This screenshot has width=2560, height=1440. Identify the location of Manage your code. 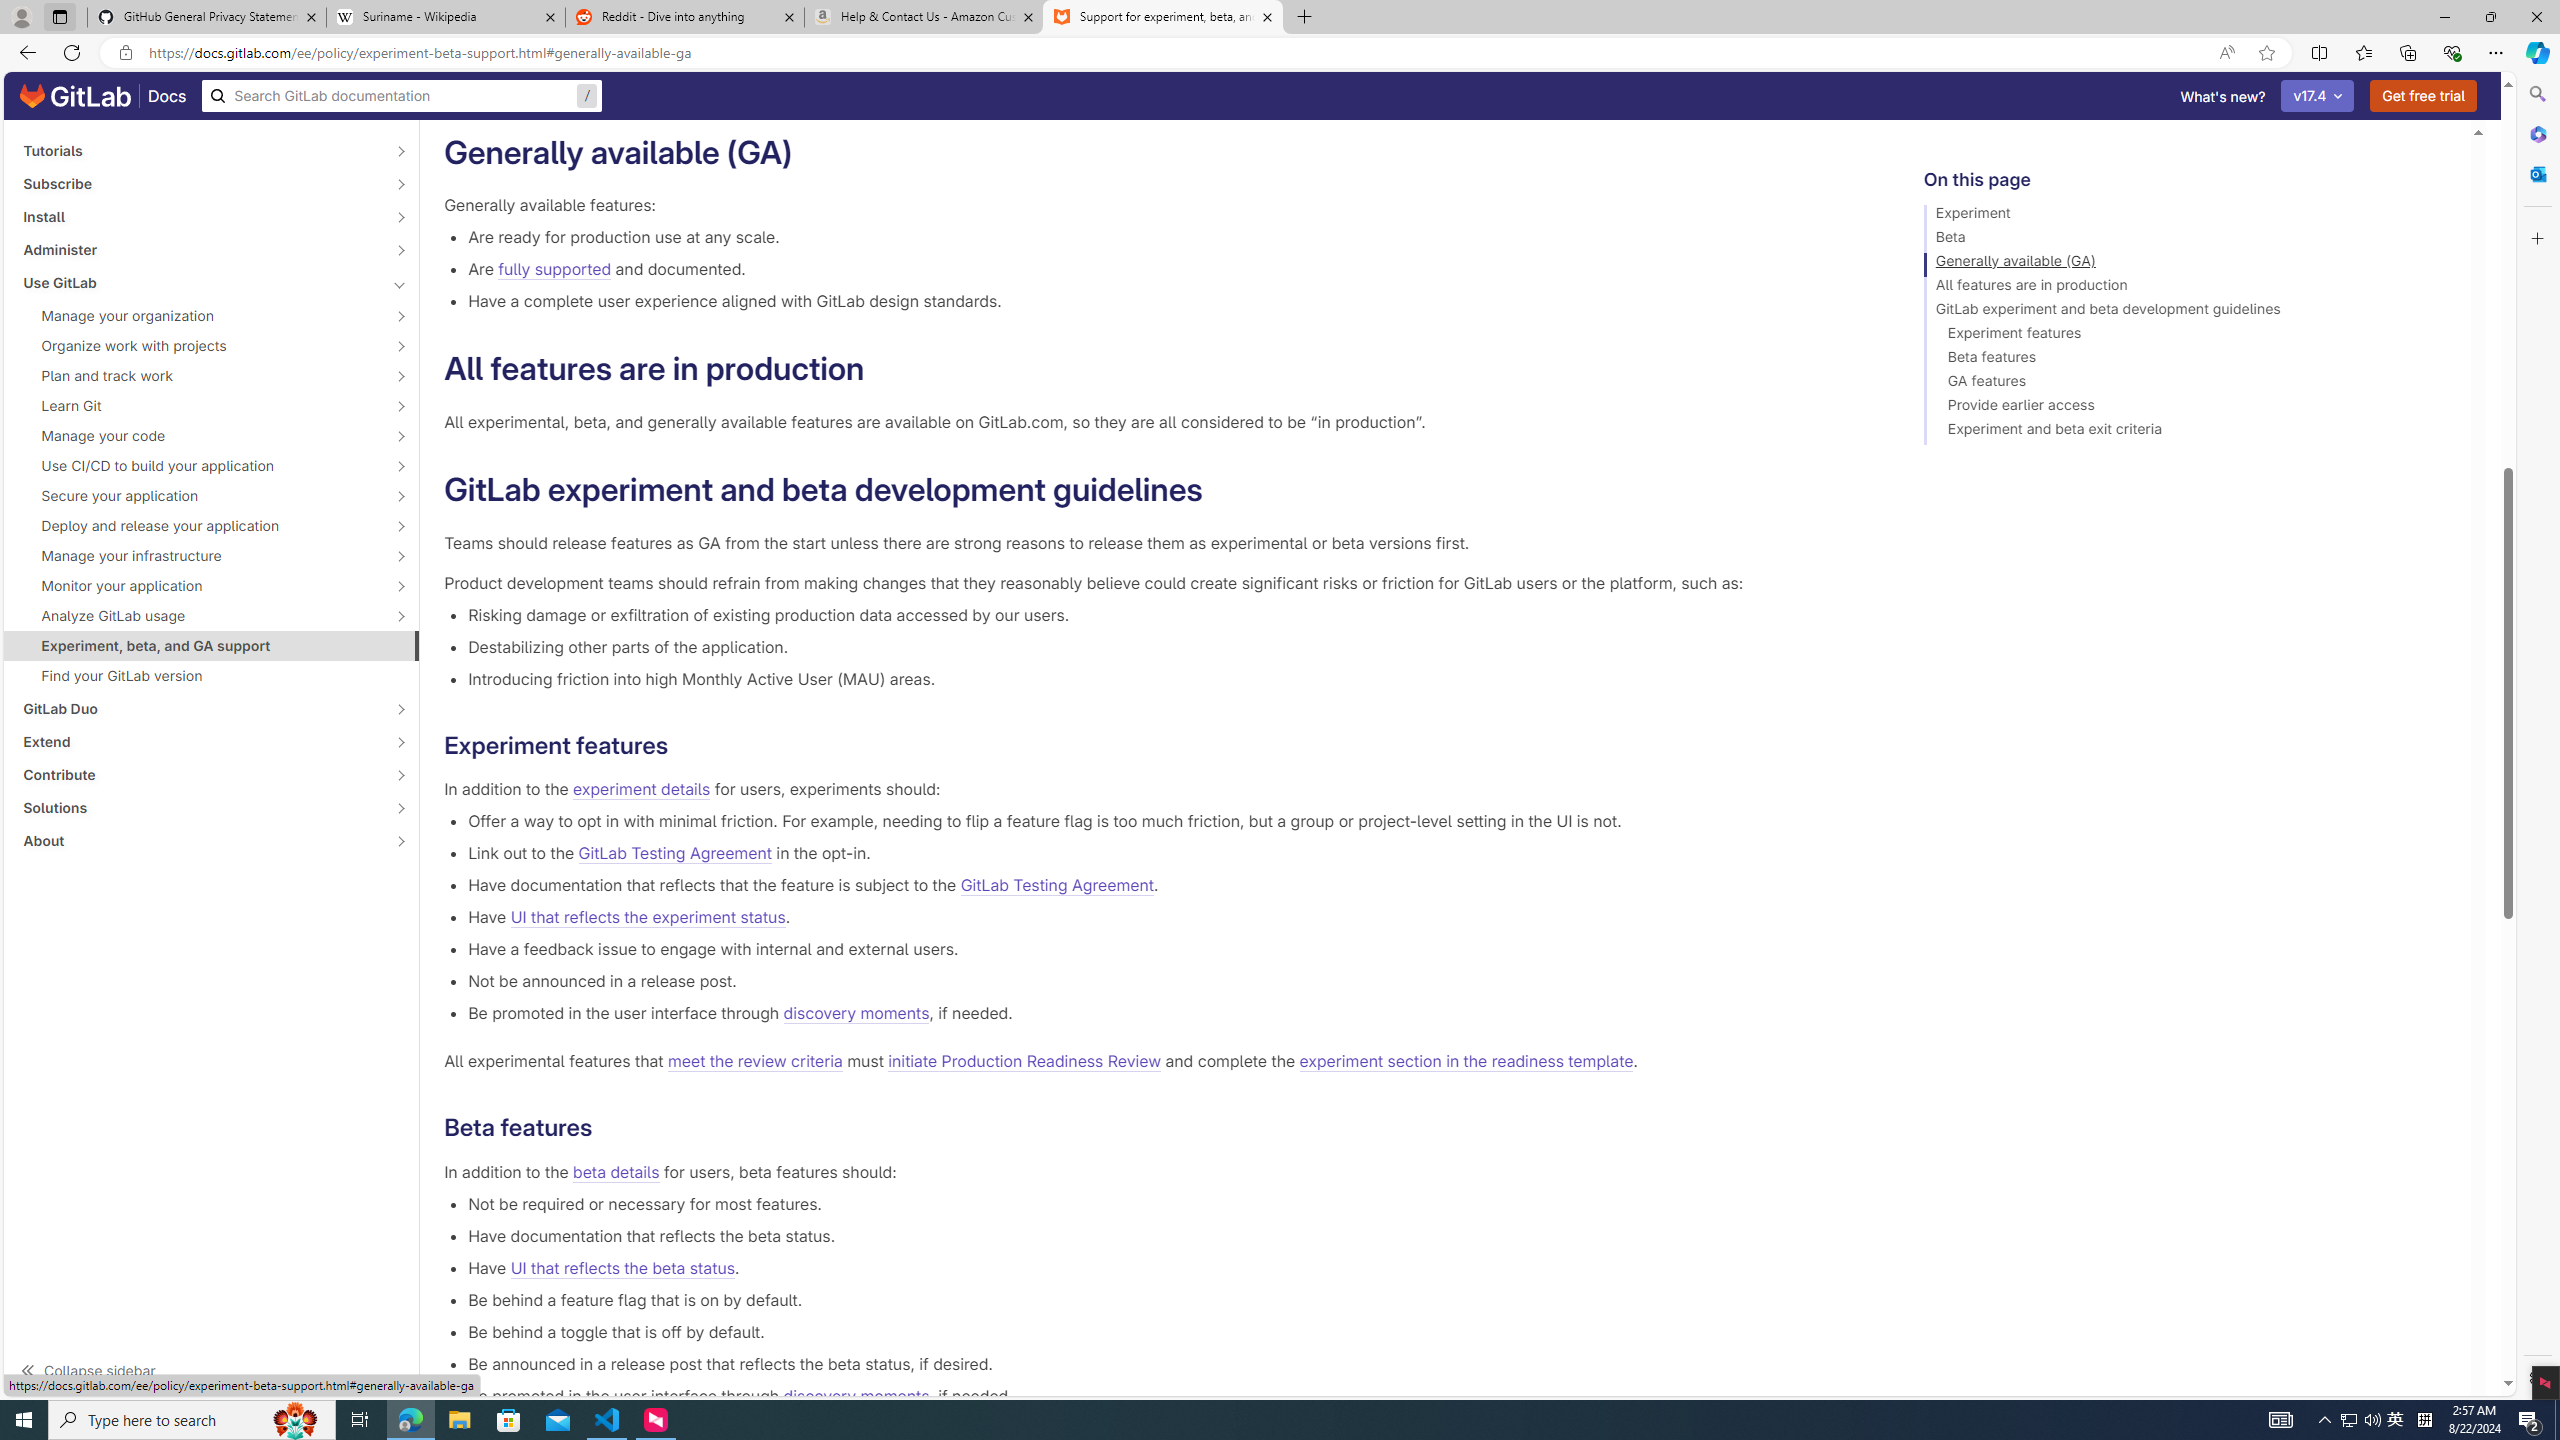
(200, 435).